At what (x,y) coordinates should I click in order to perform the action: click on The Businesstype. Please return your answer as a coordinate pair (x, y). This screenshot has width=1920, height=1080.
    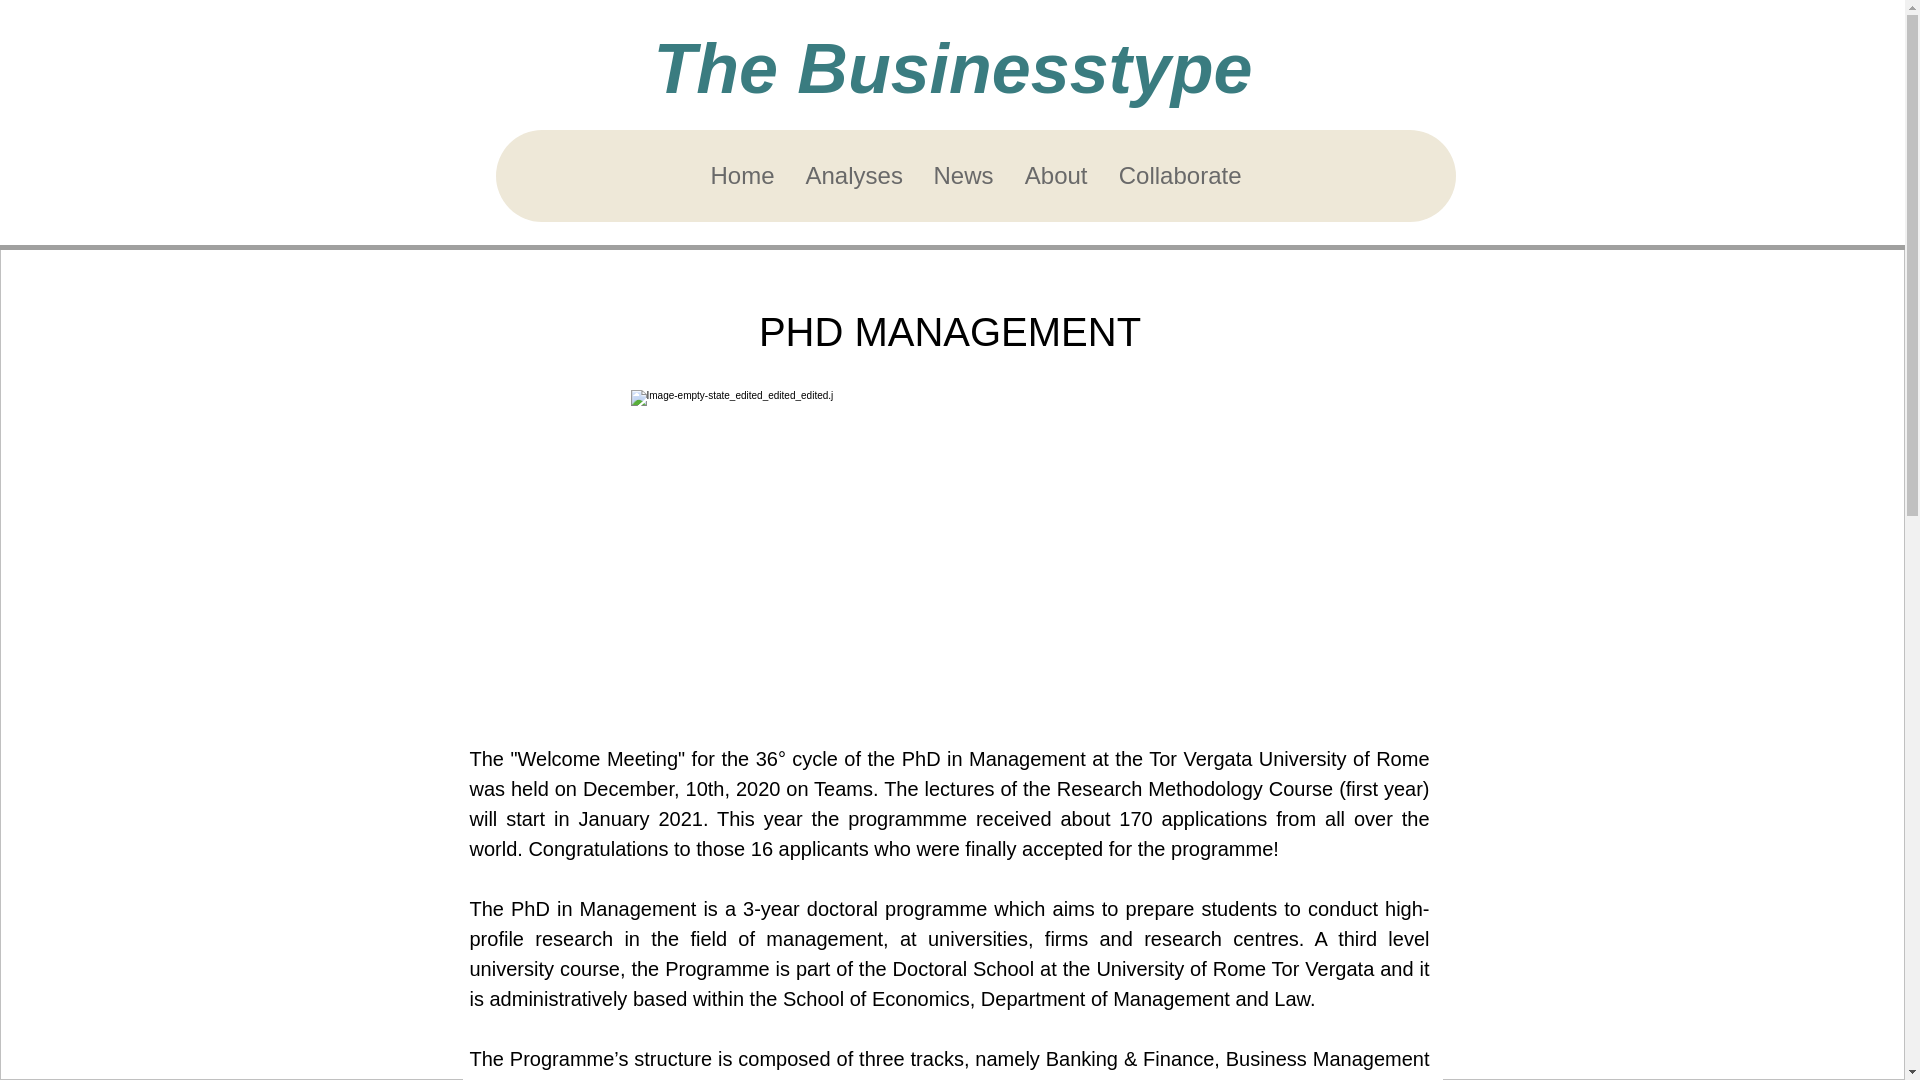
    Looking at the image, I should click on (952, 69).